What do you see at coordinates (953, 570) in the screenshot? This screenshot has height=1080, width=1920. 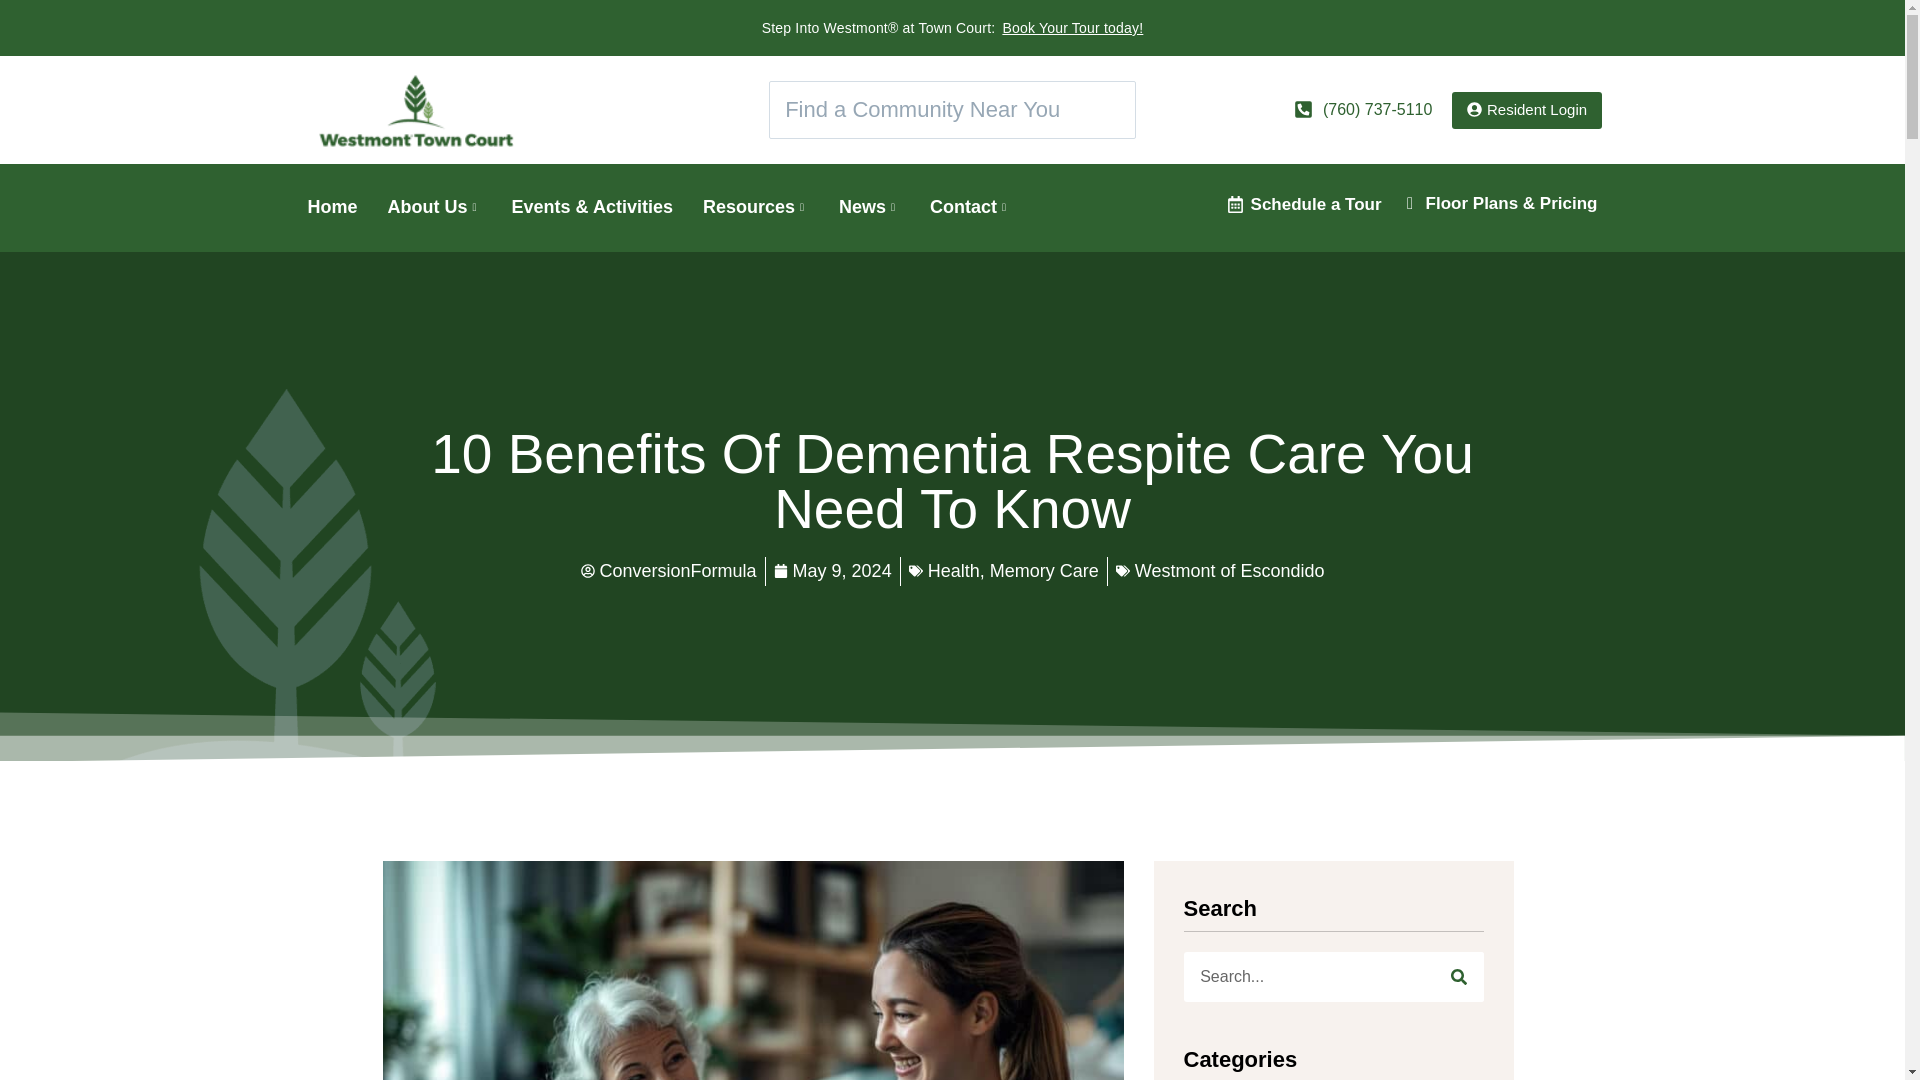 I see `Health` at bounding box center [953, 570].